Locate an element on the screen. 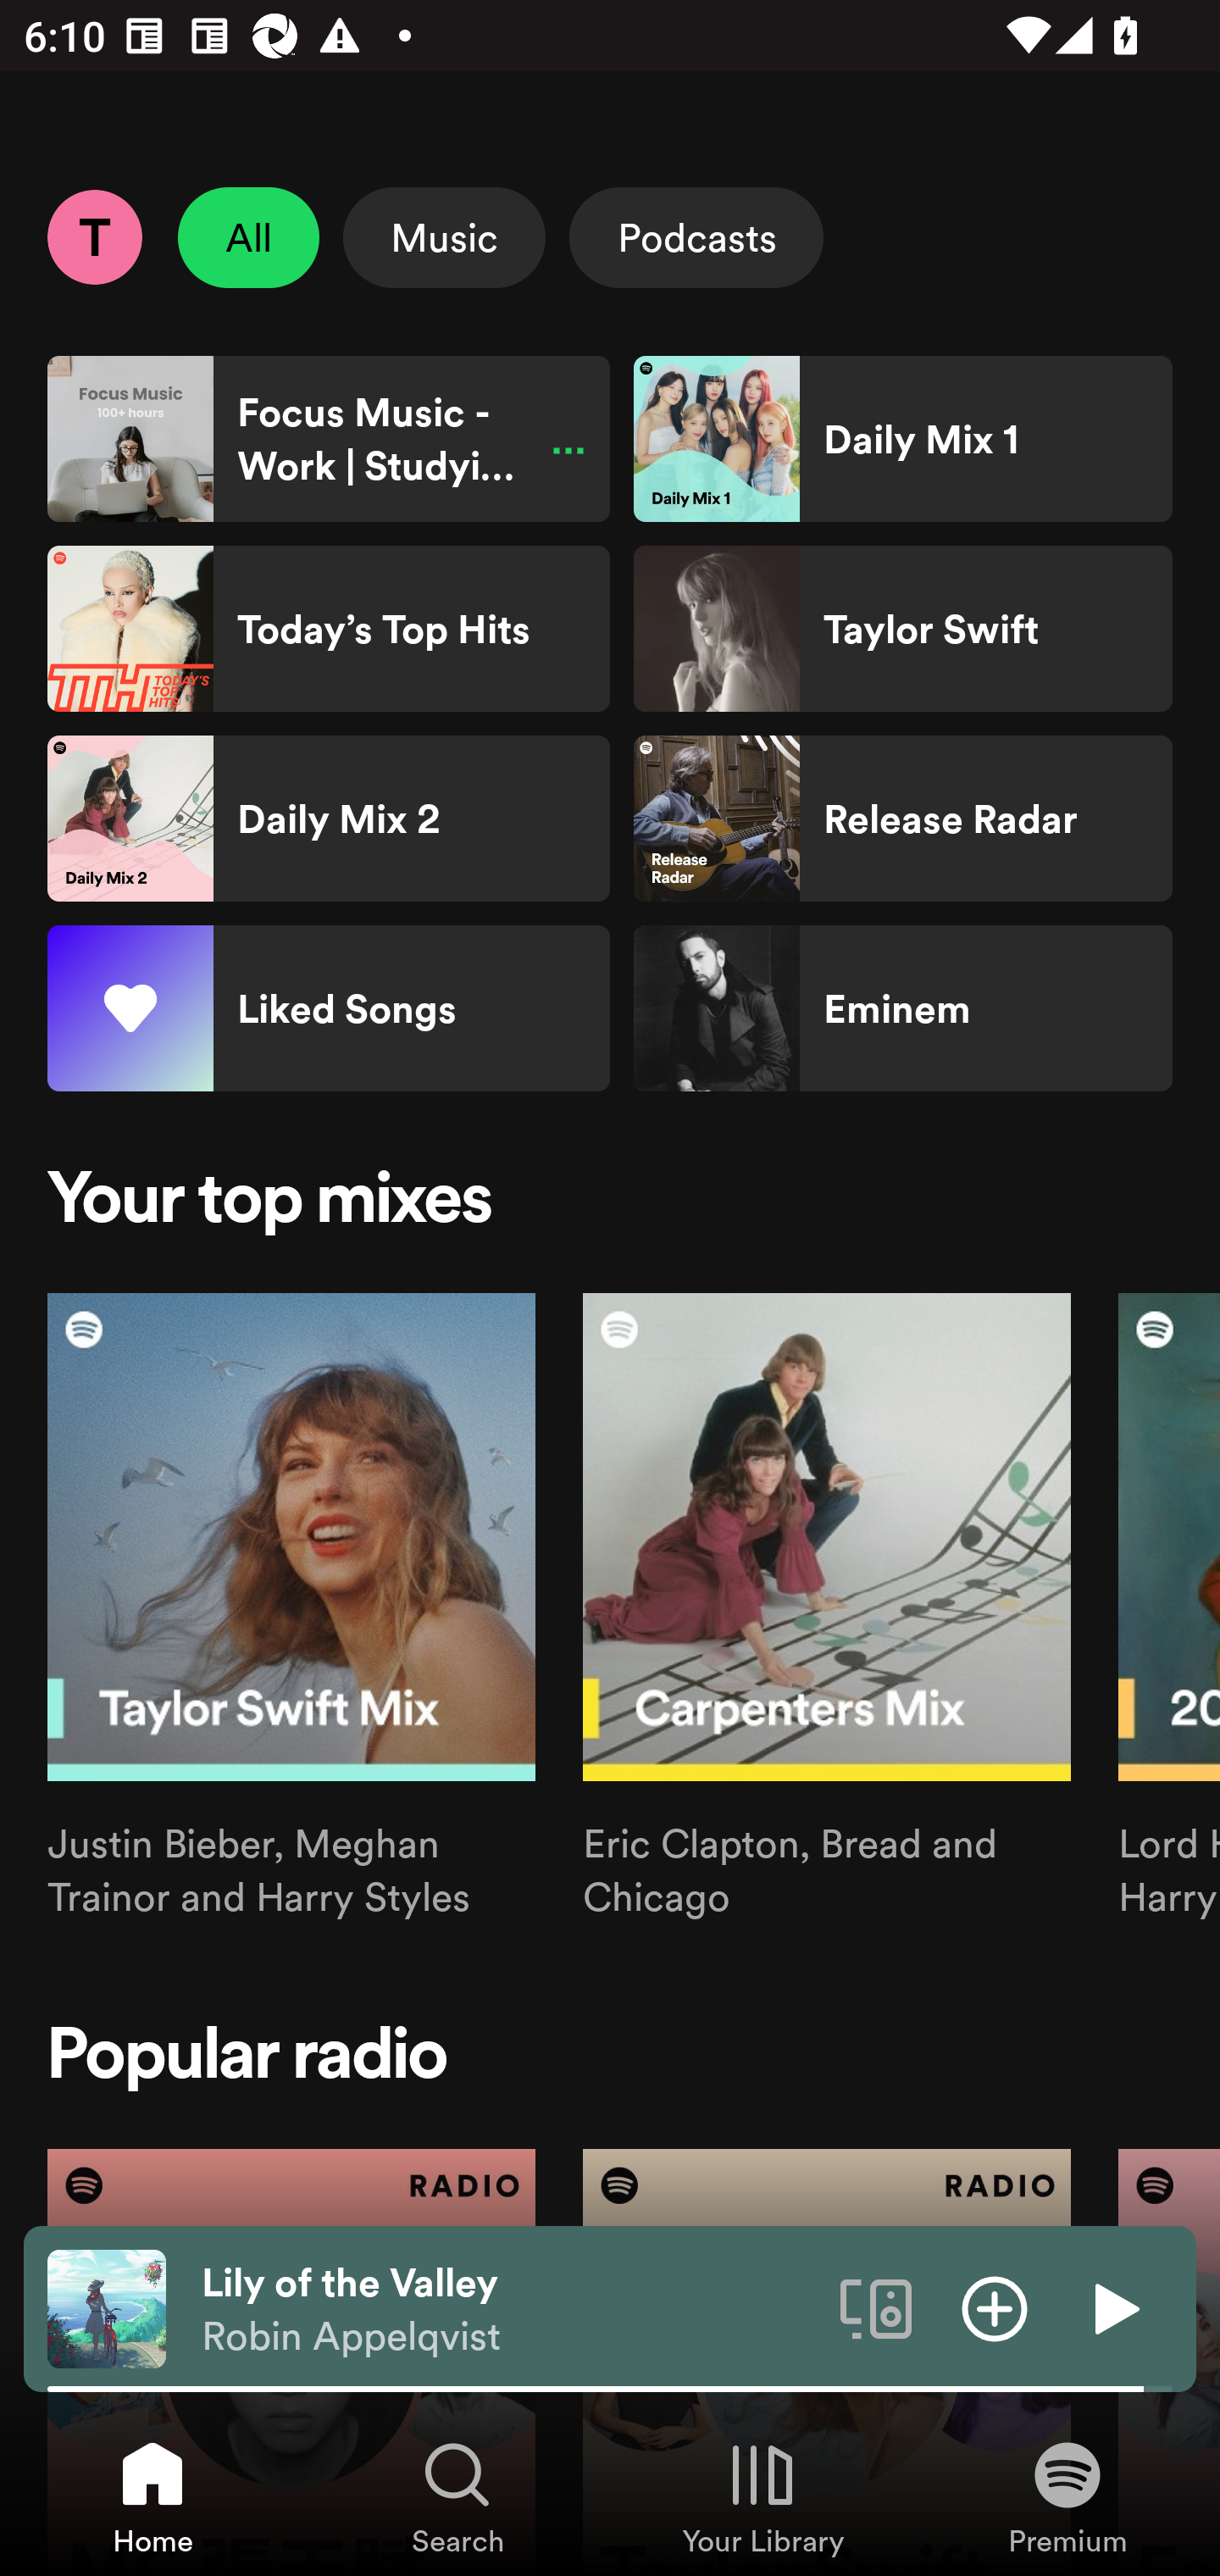 This screenshot has width=1220, height=2576. Connect to a device. Opens the devices menu is located at coordinates (876, 2307).